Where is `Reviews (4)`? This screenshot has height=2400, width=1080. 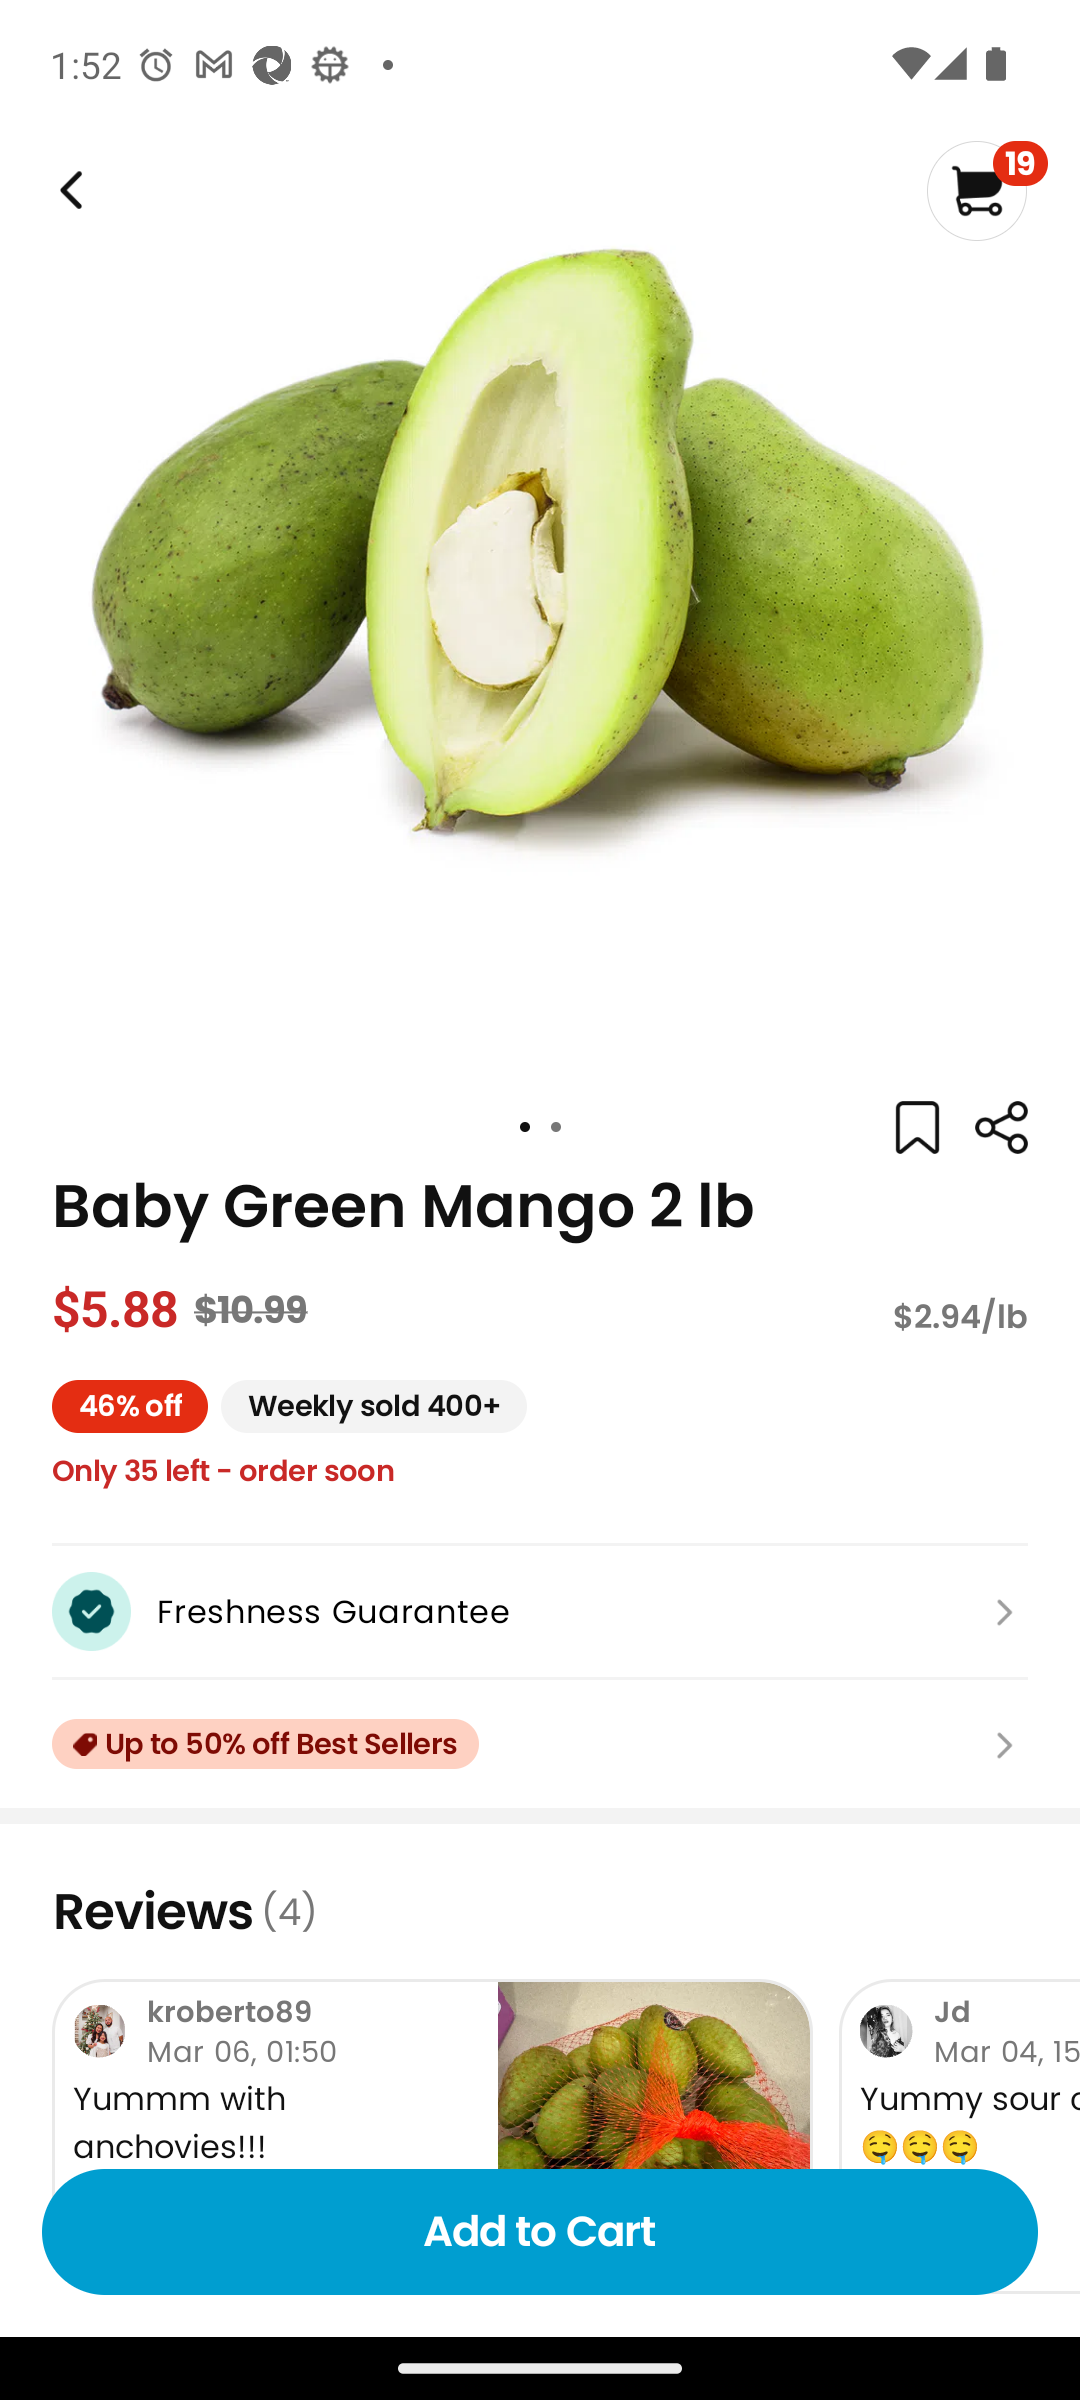 Reviews (4) is located at coordinates (540, 1911).